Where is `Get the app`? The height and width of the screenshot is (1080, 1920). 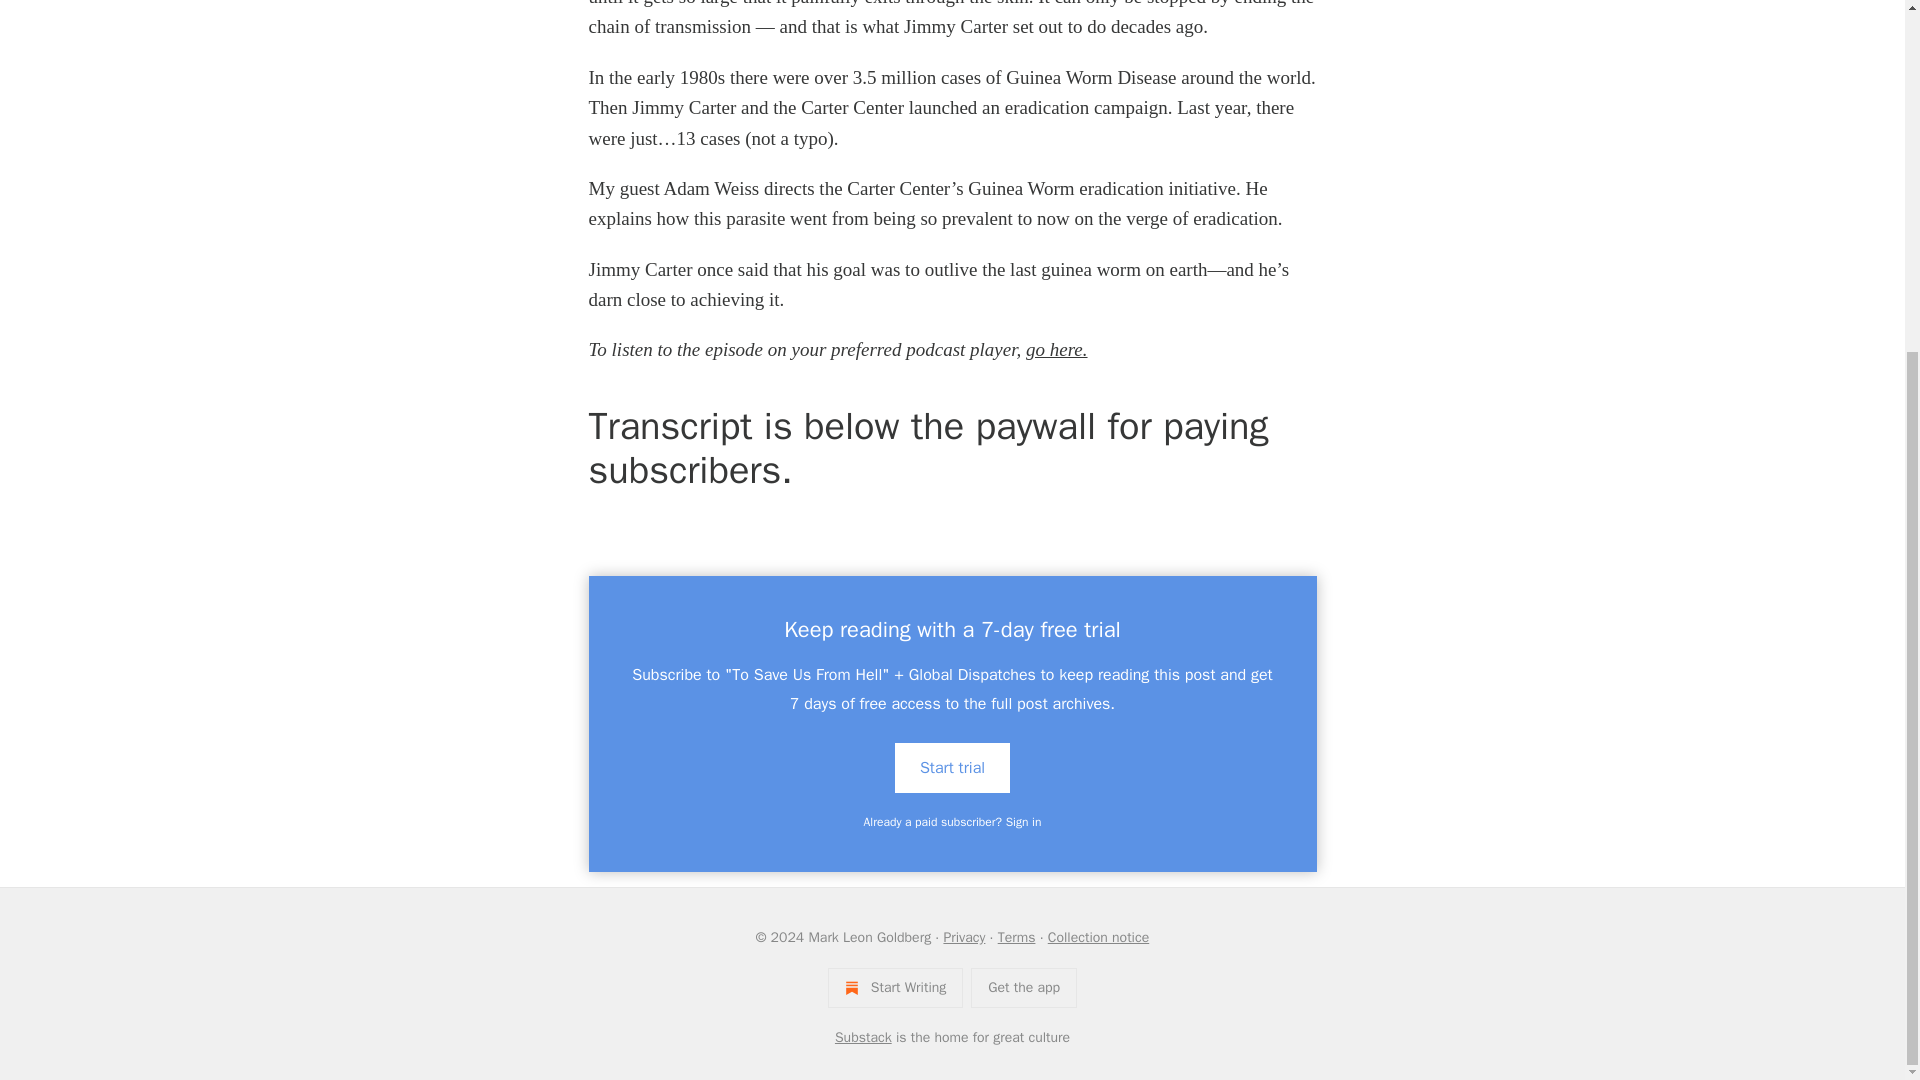 Get the app is located at coordinates (1024, 987).